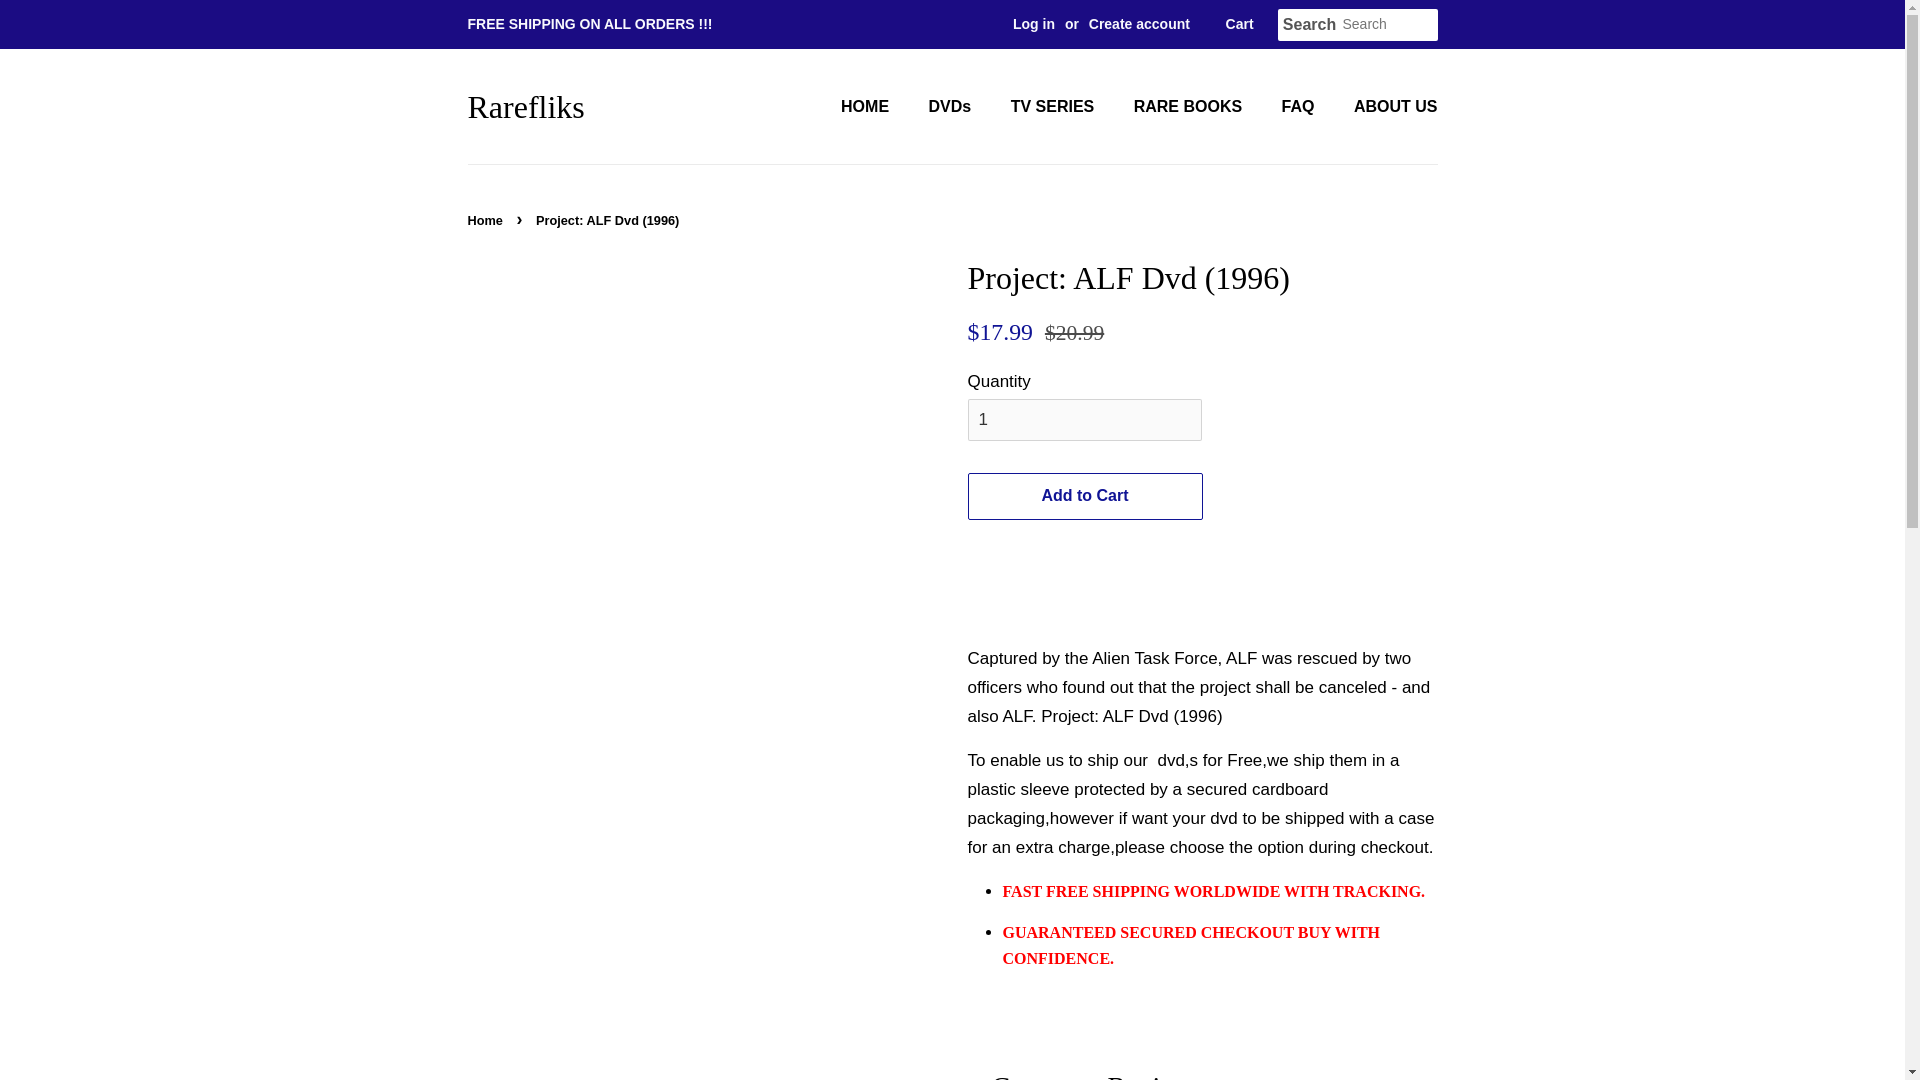  What do you see at coordinates (1240, 24) in the screenshot?
I see `Cart` at bounding box center [1240, 24].